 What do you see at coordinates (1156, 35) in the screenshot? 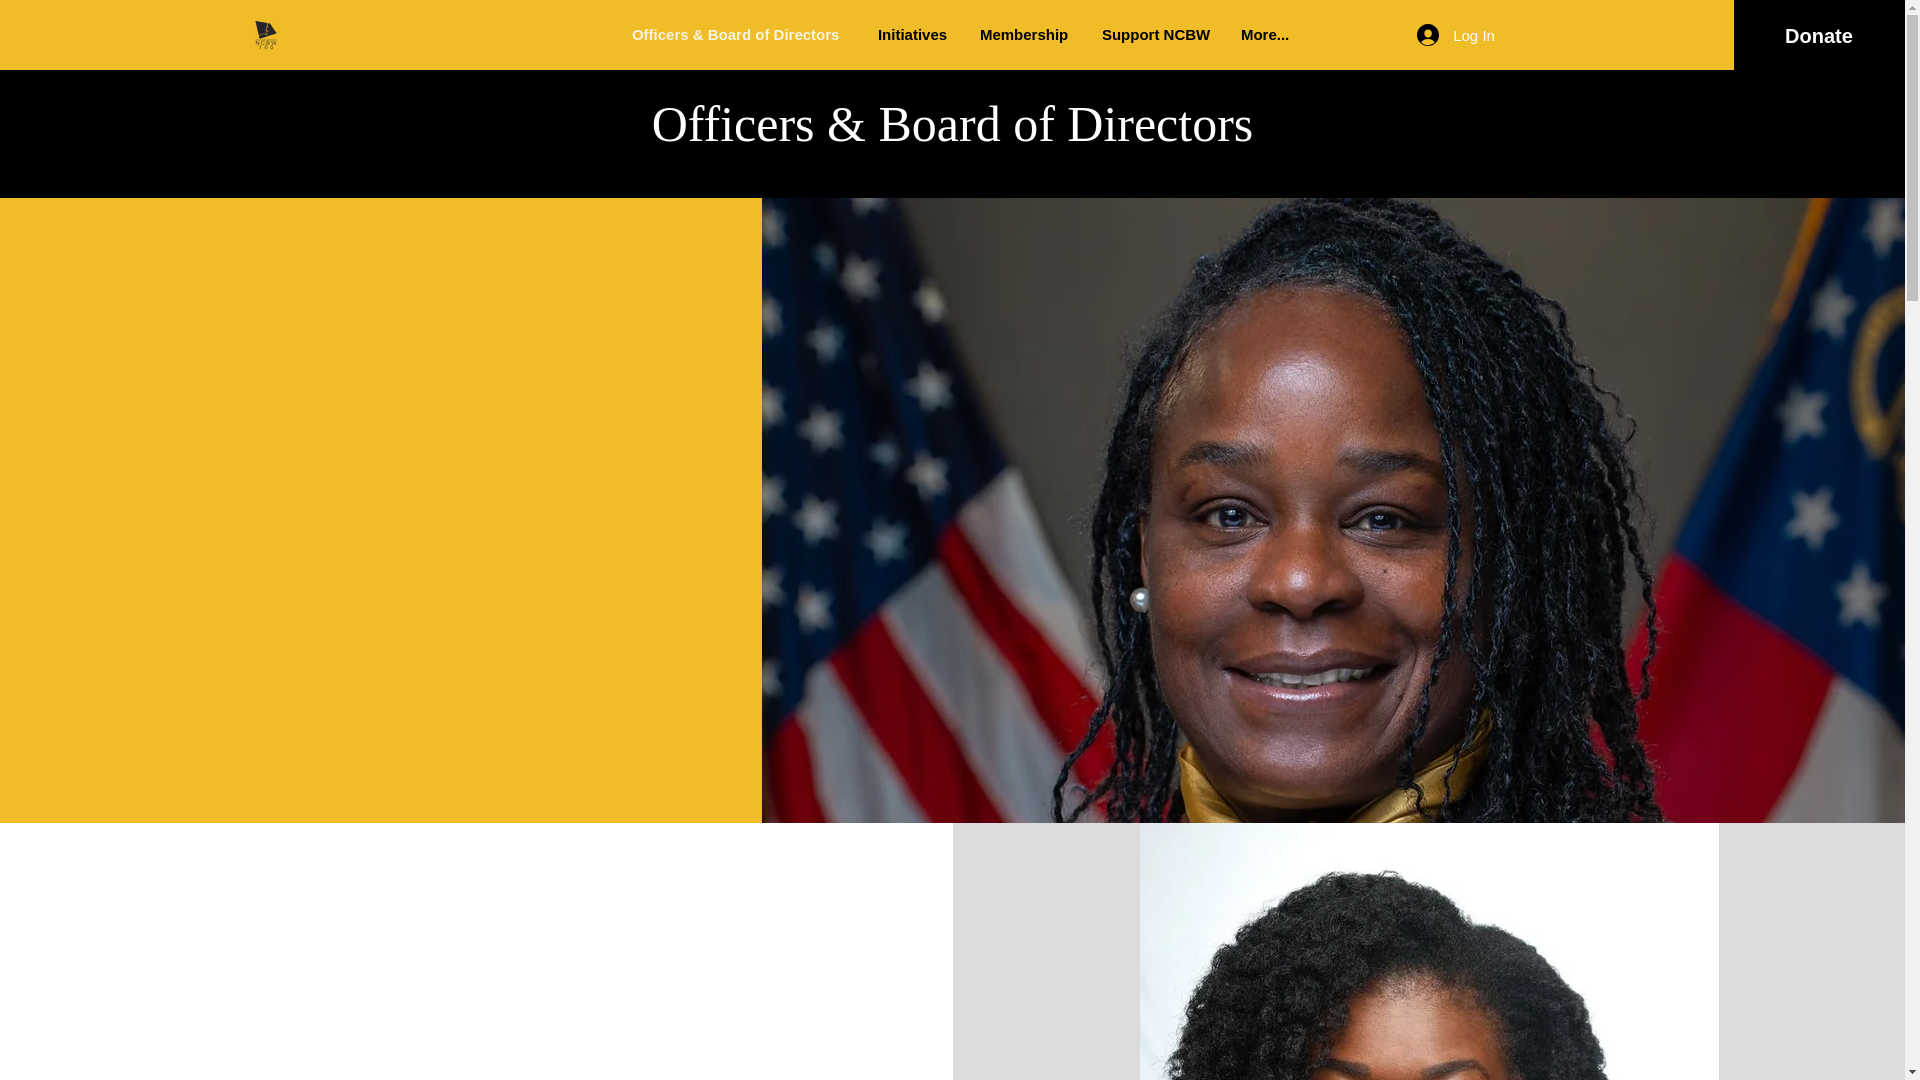
I see `Support NCBW` at bounding box center [1156, 35].